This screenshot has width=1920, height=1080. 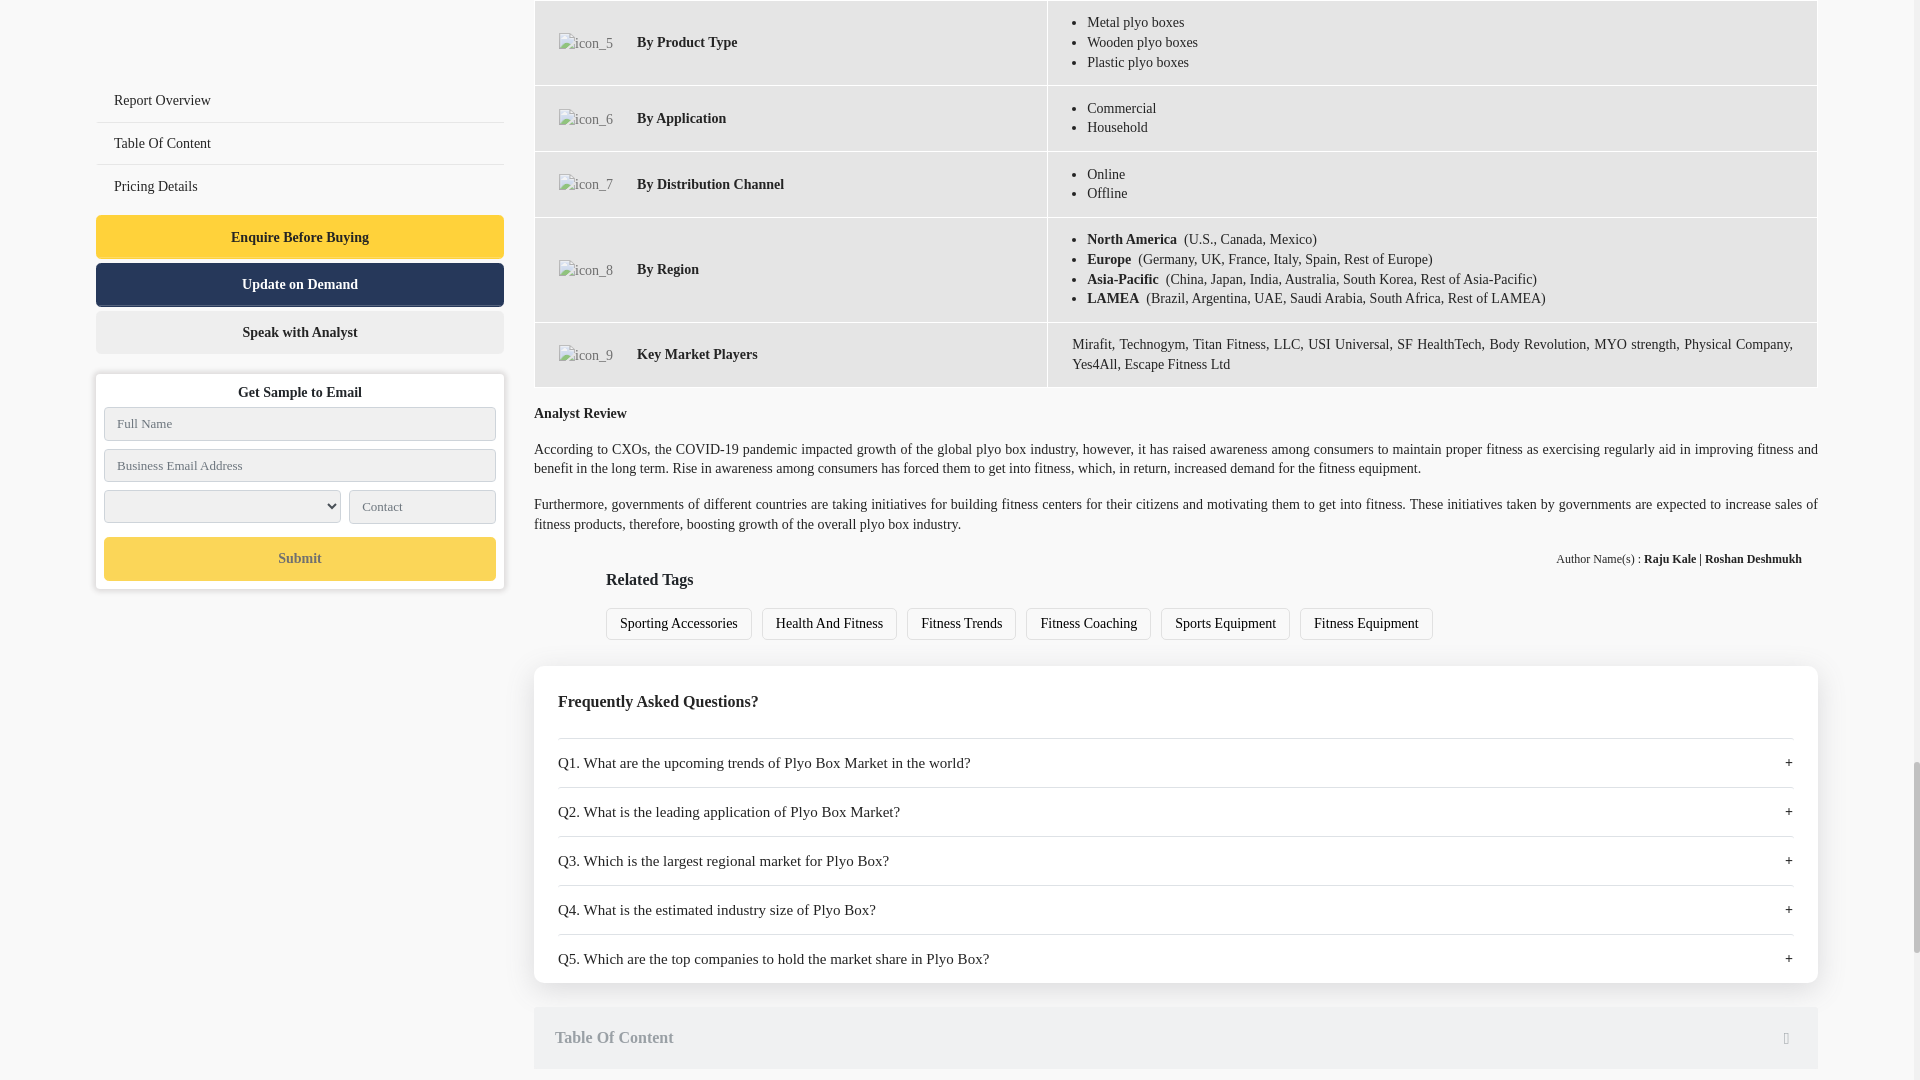 I want to click on Plyo Box Market By Region, so click(x=585, y=270).